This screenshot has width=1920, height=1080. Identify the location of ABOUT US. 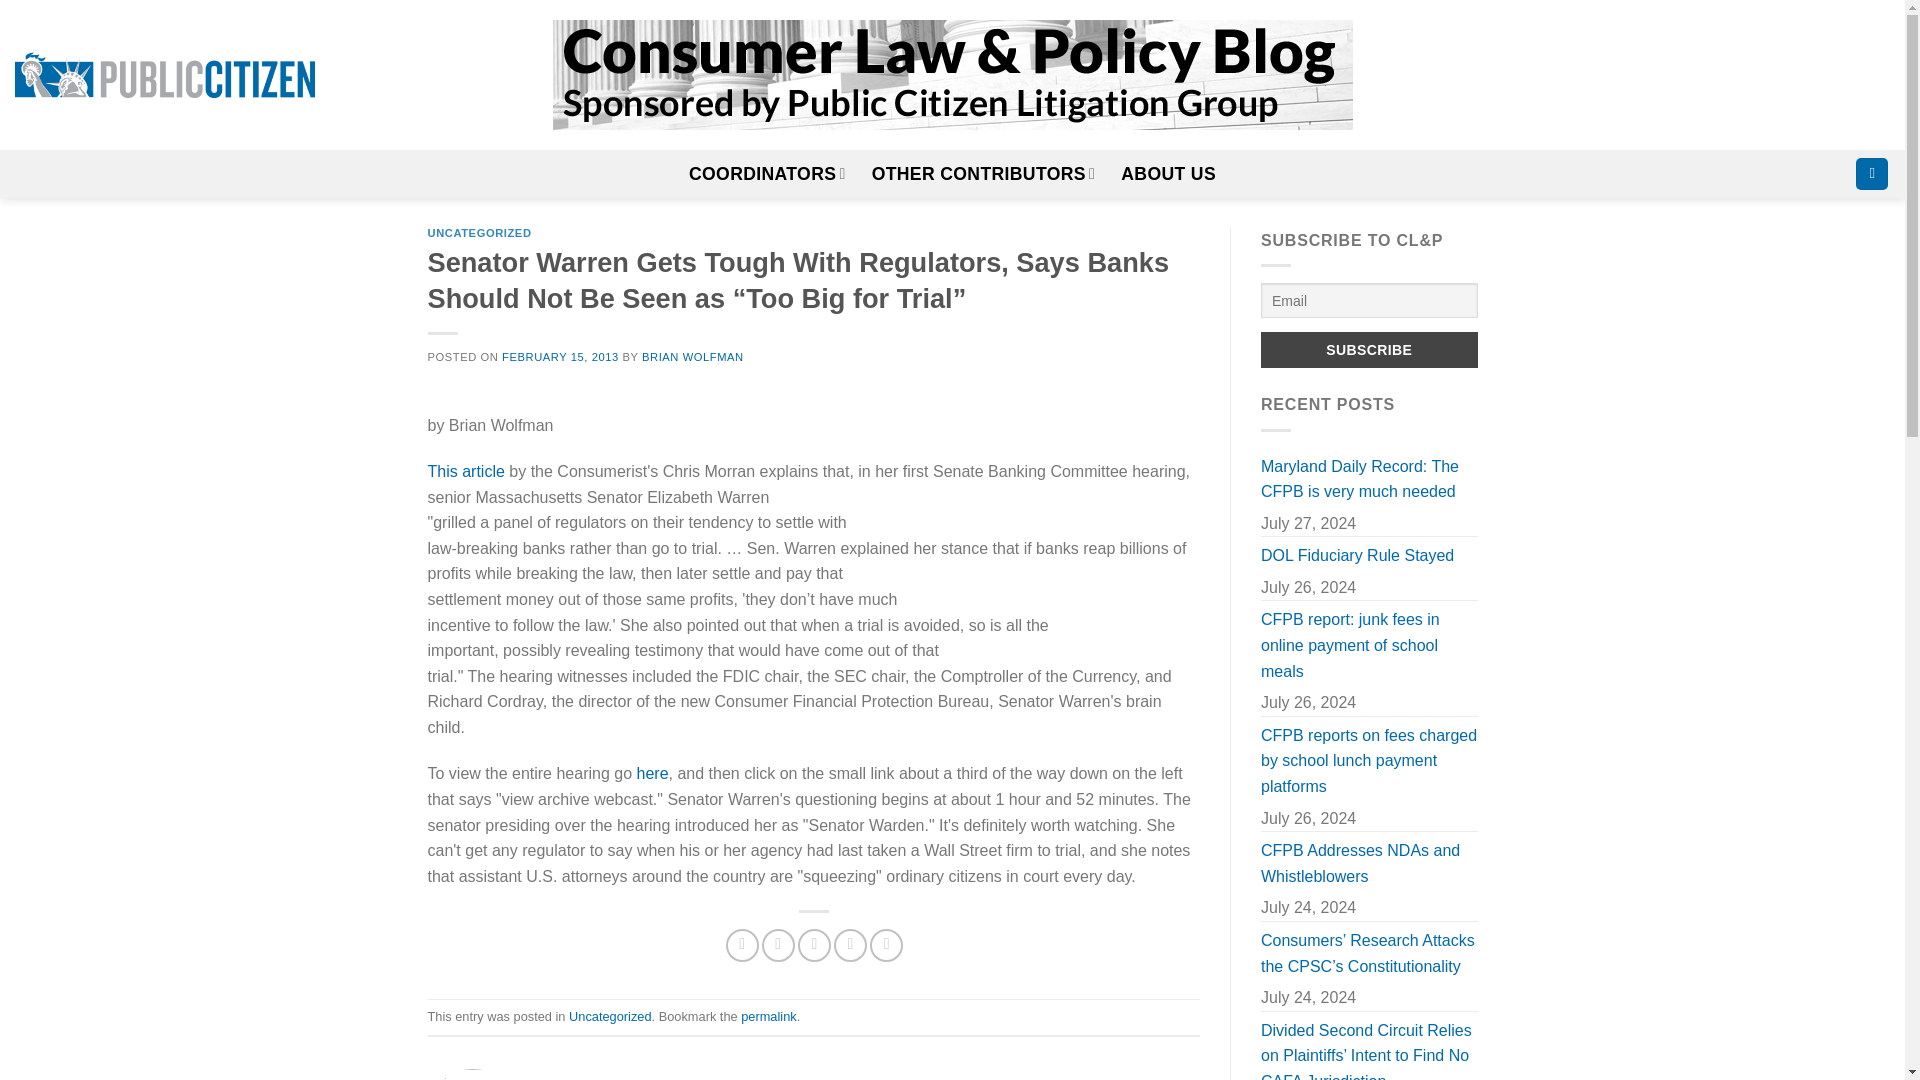
(1168, 174).